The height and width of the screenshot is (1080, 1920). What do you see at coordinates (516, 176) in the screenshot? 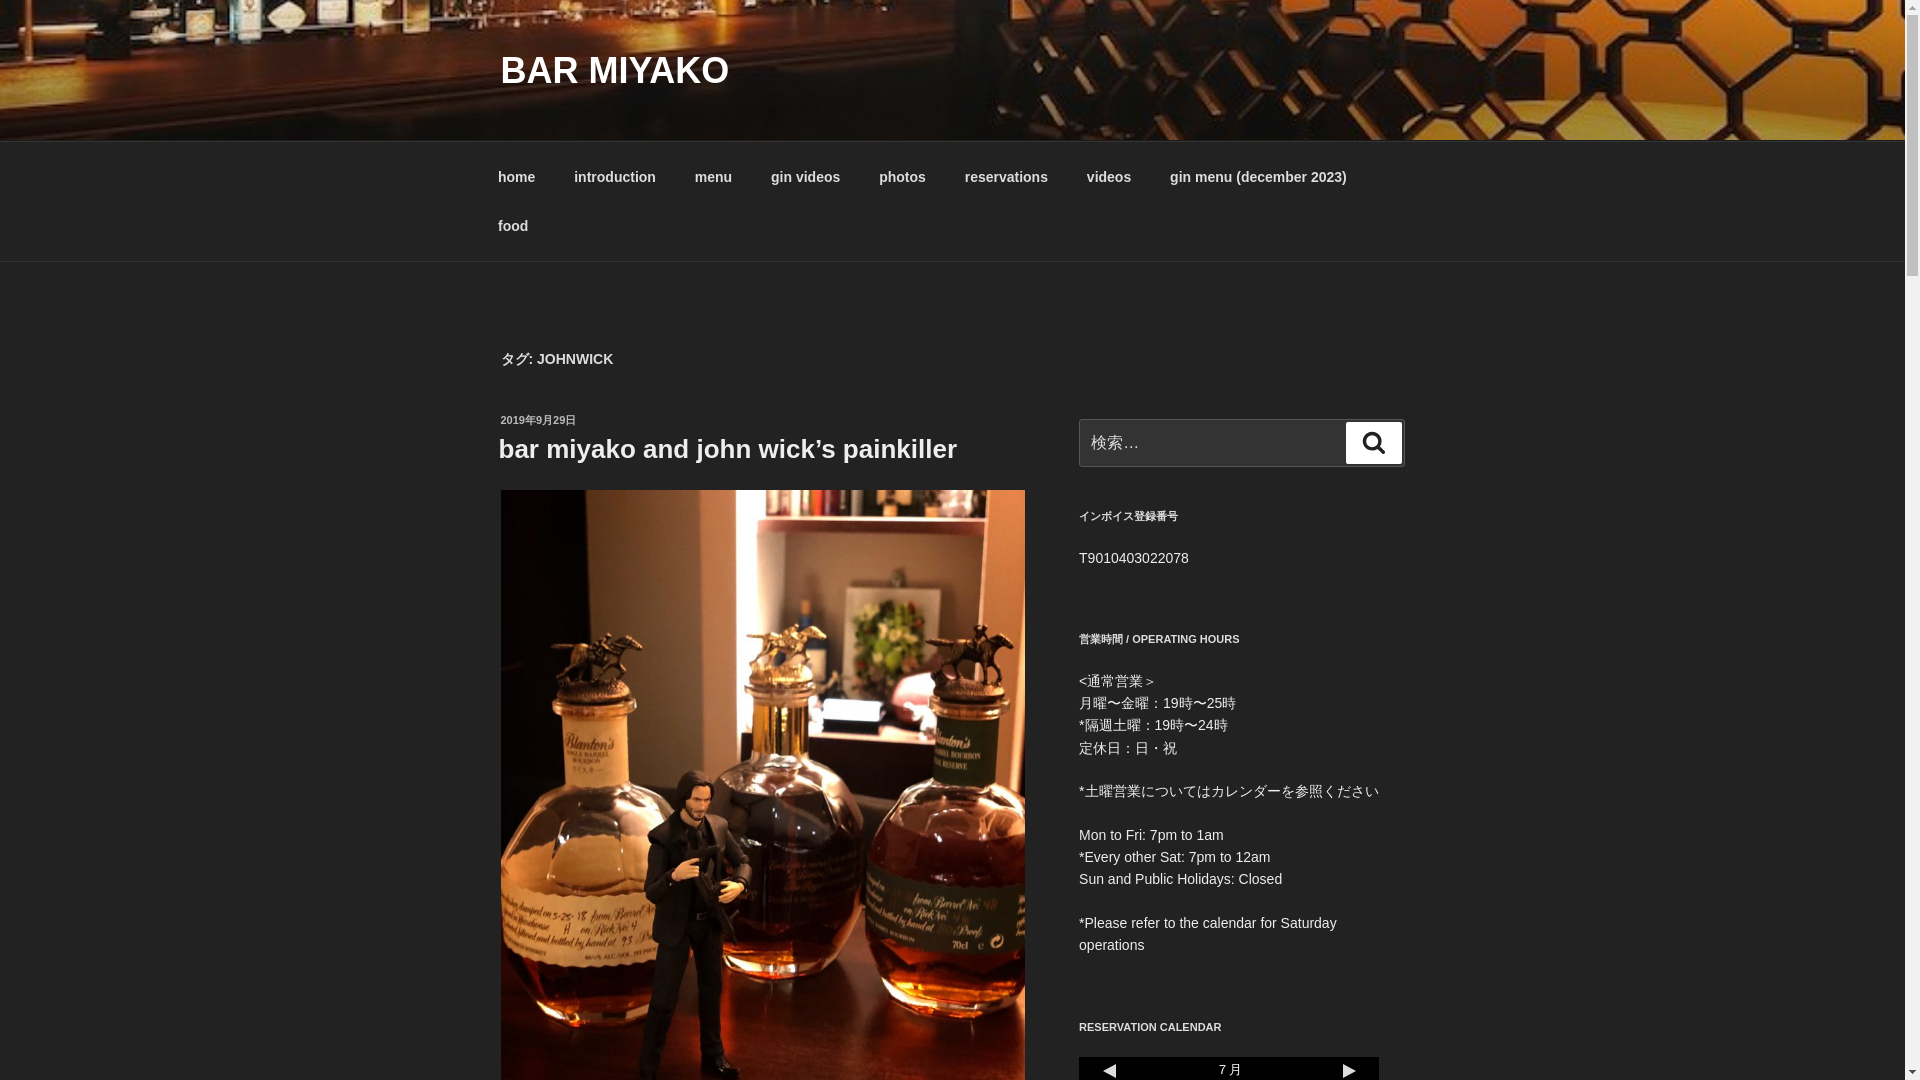
I see `home` at bounding box center [516, 176].